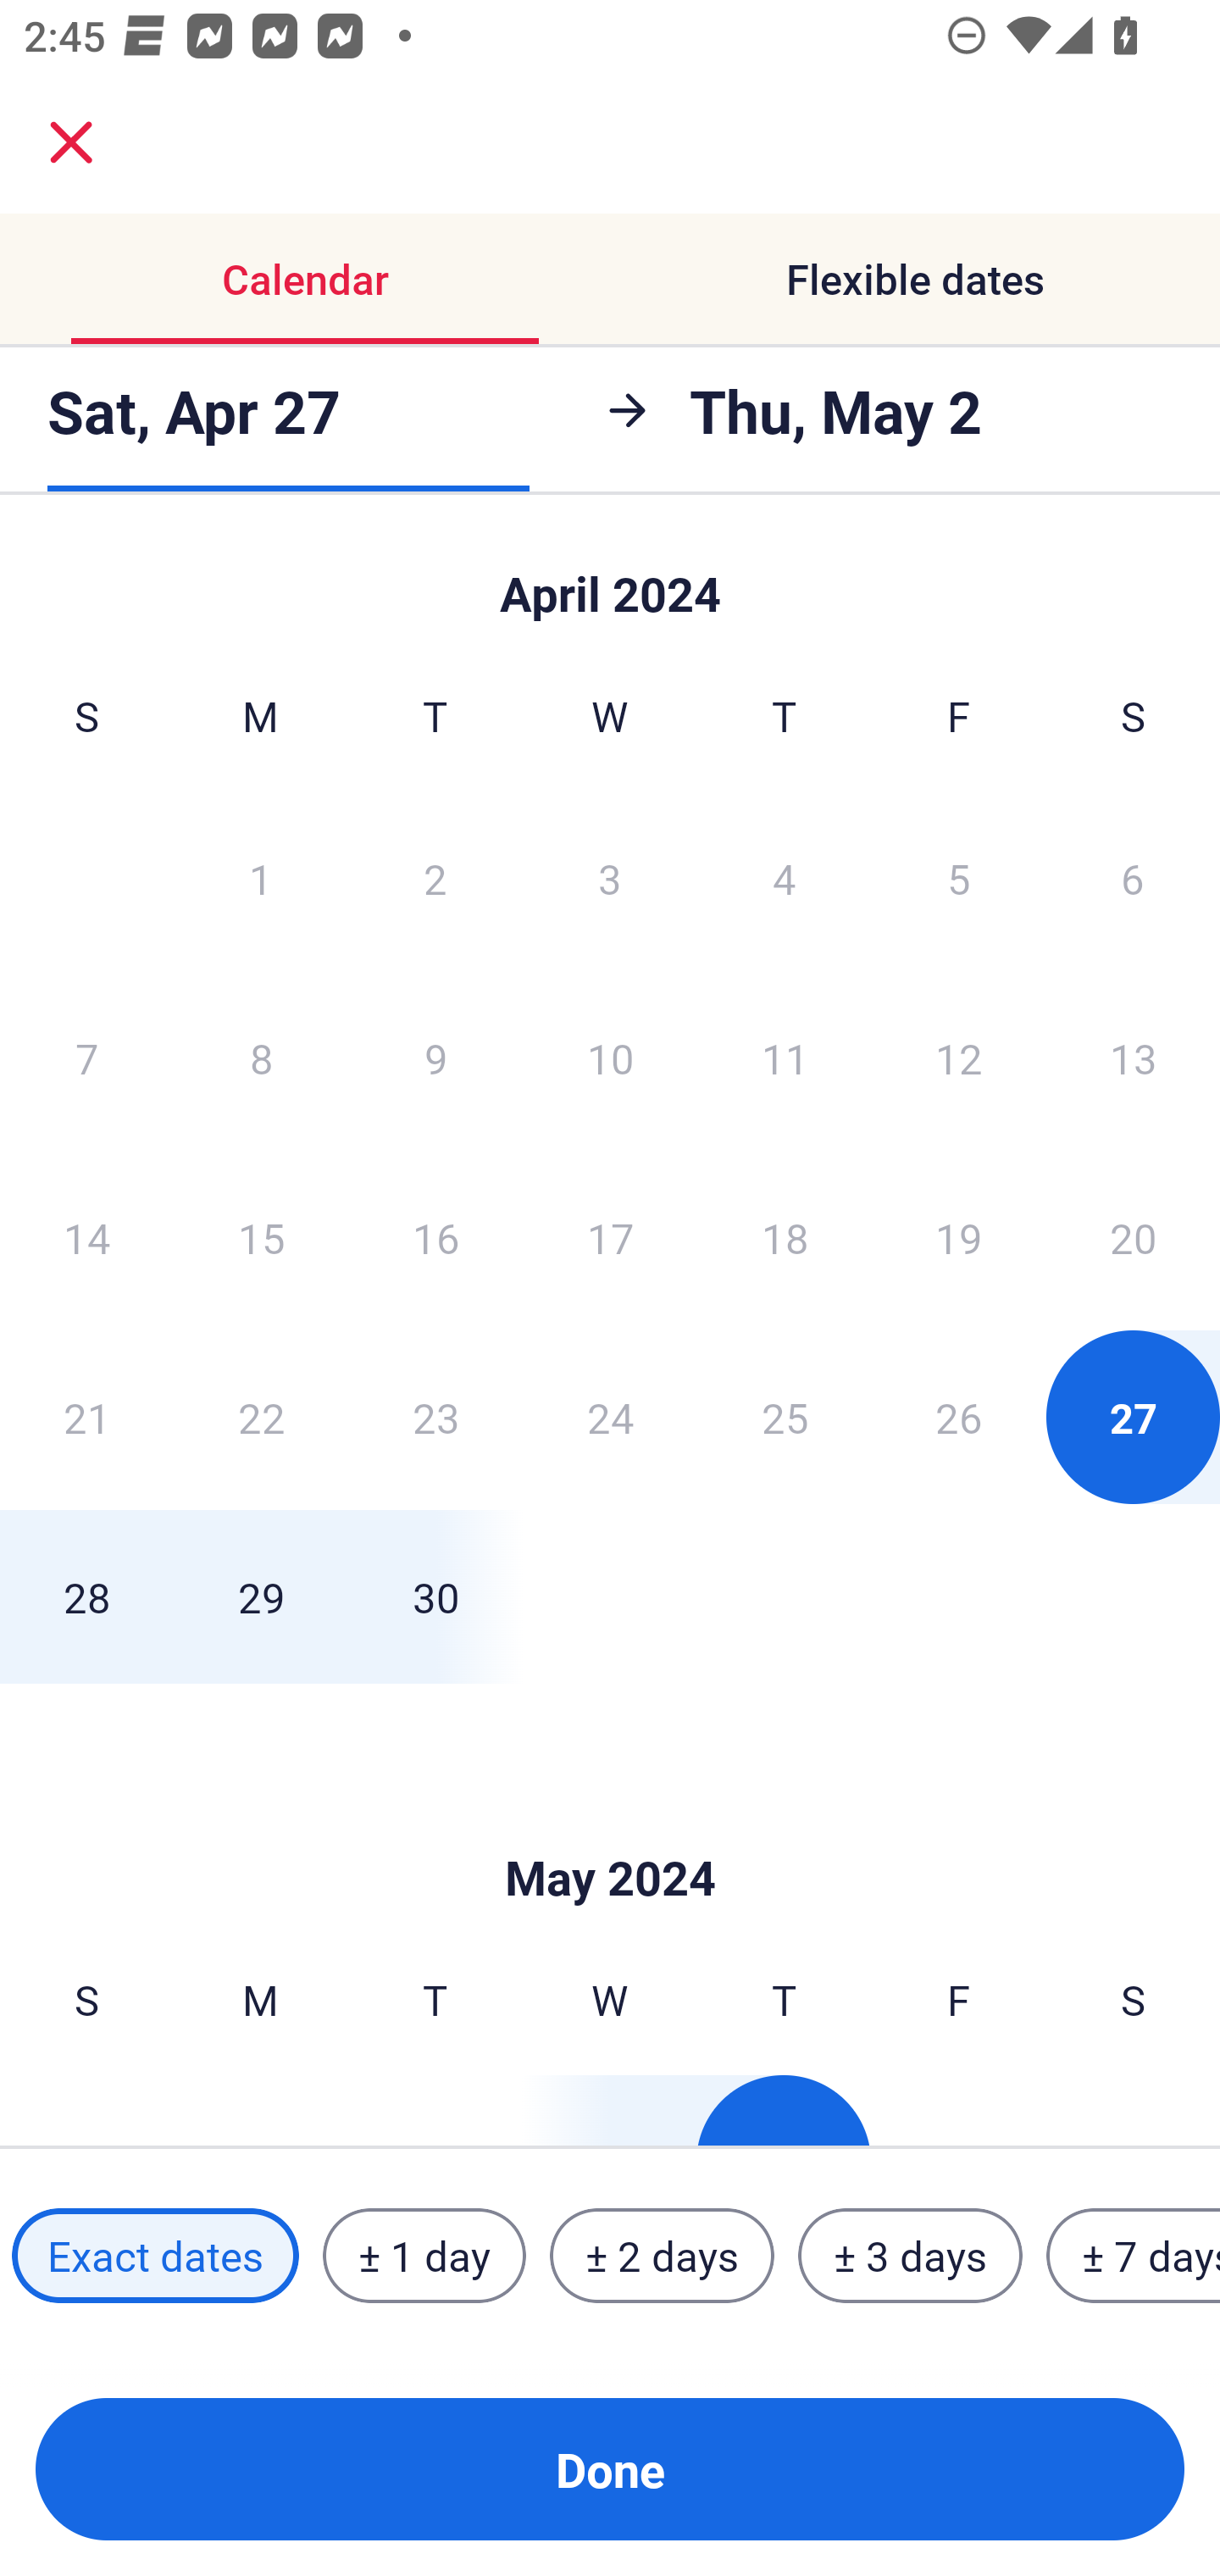 Image resolution: width=1220 pixels, height=2576 pixels. I want to click on 6 Saturday, April 6, 2024, so click(1133, 878).